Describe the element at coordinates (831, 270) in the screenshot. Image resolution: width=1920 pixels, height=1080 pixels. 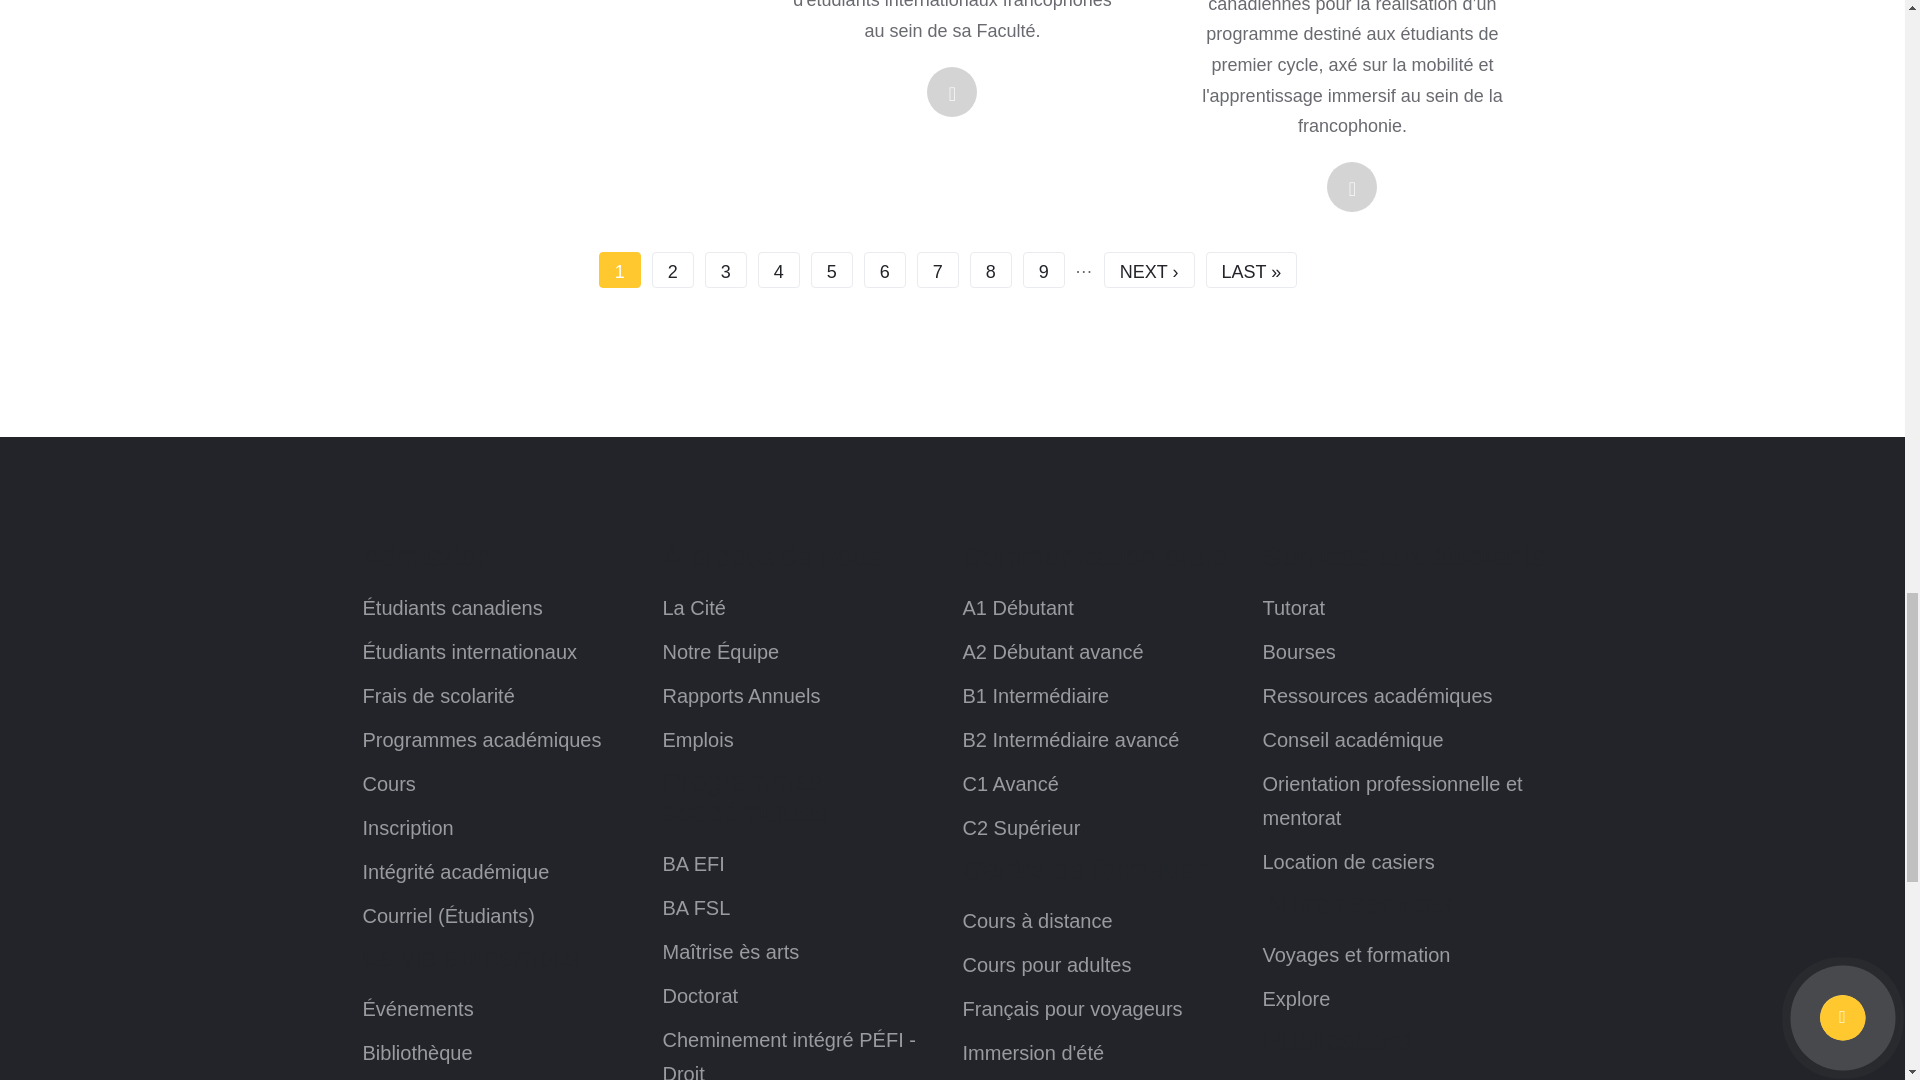
I see `Go to page 5` at that location.